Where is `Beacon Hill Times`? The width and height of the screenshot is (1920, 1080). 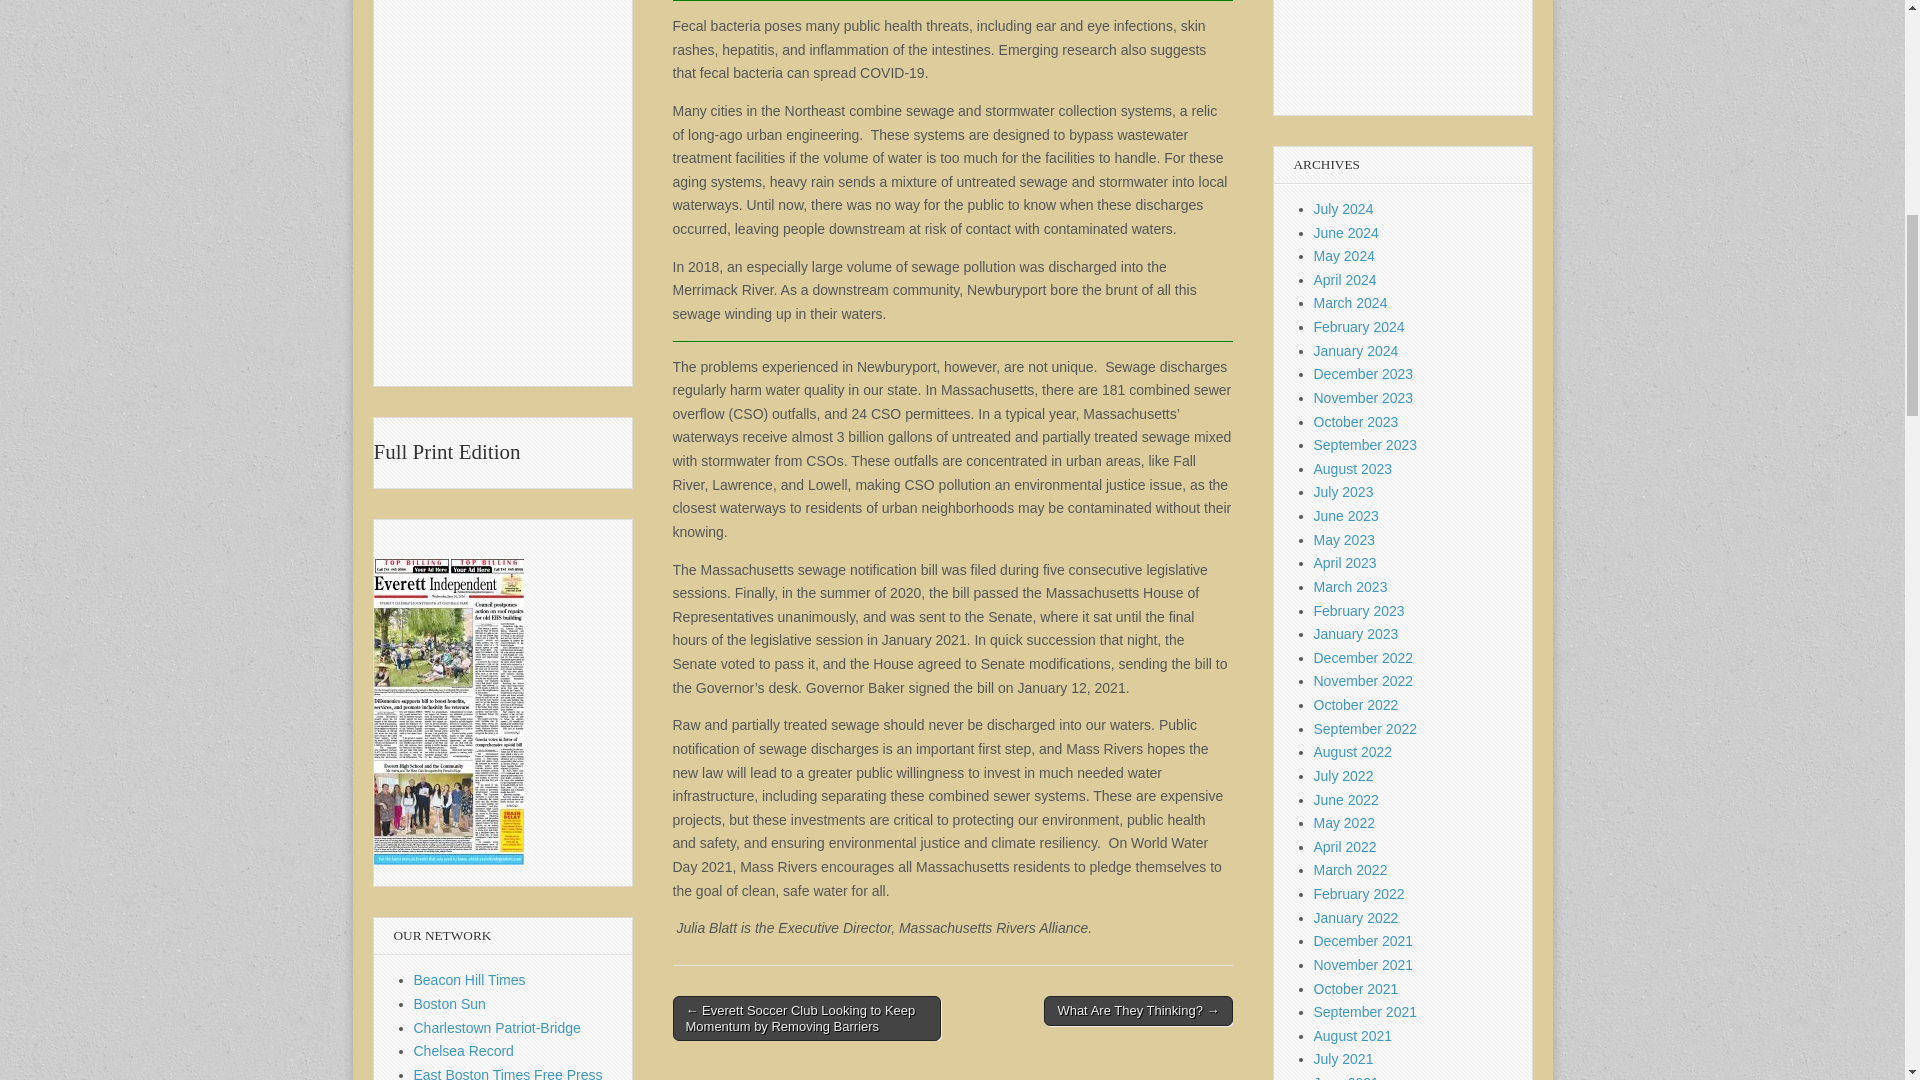 Beacon Hill Times is located at coordinates (470, 980).